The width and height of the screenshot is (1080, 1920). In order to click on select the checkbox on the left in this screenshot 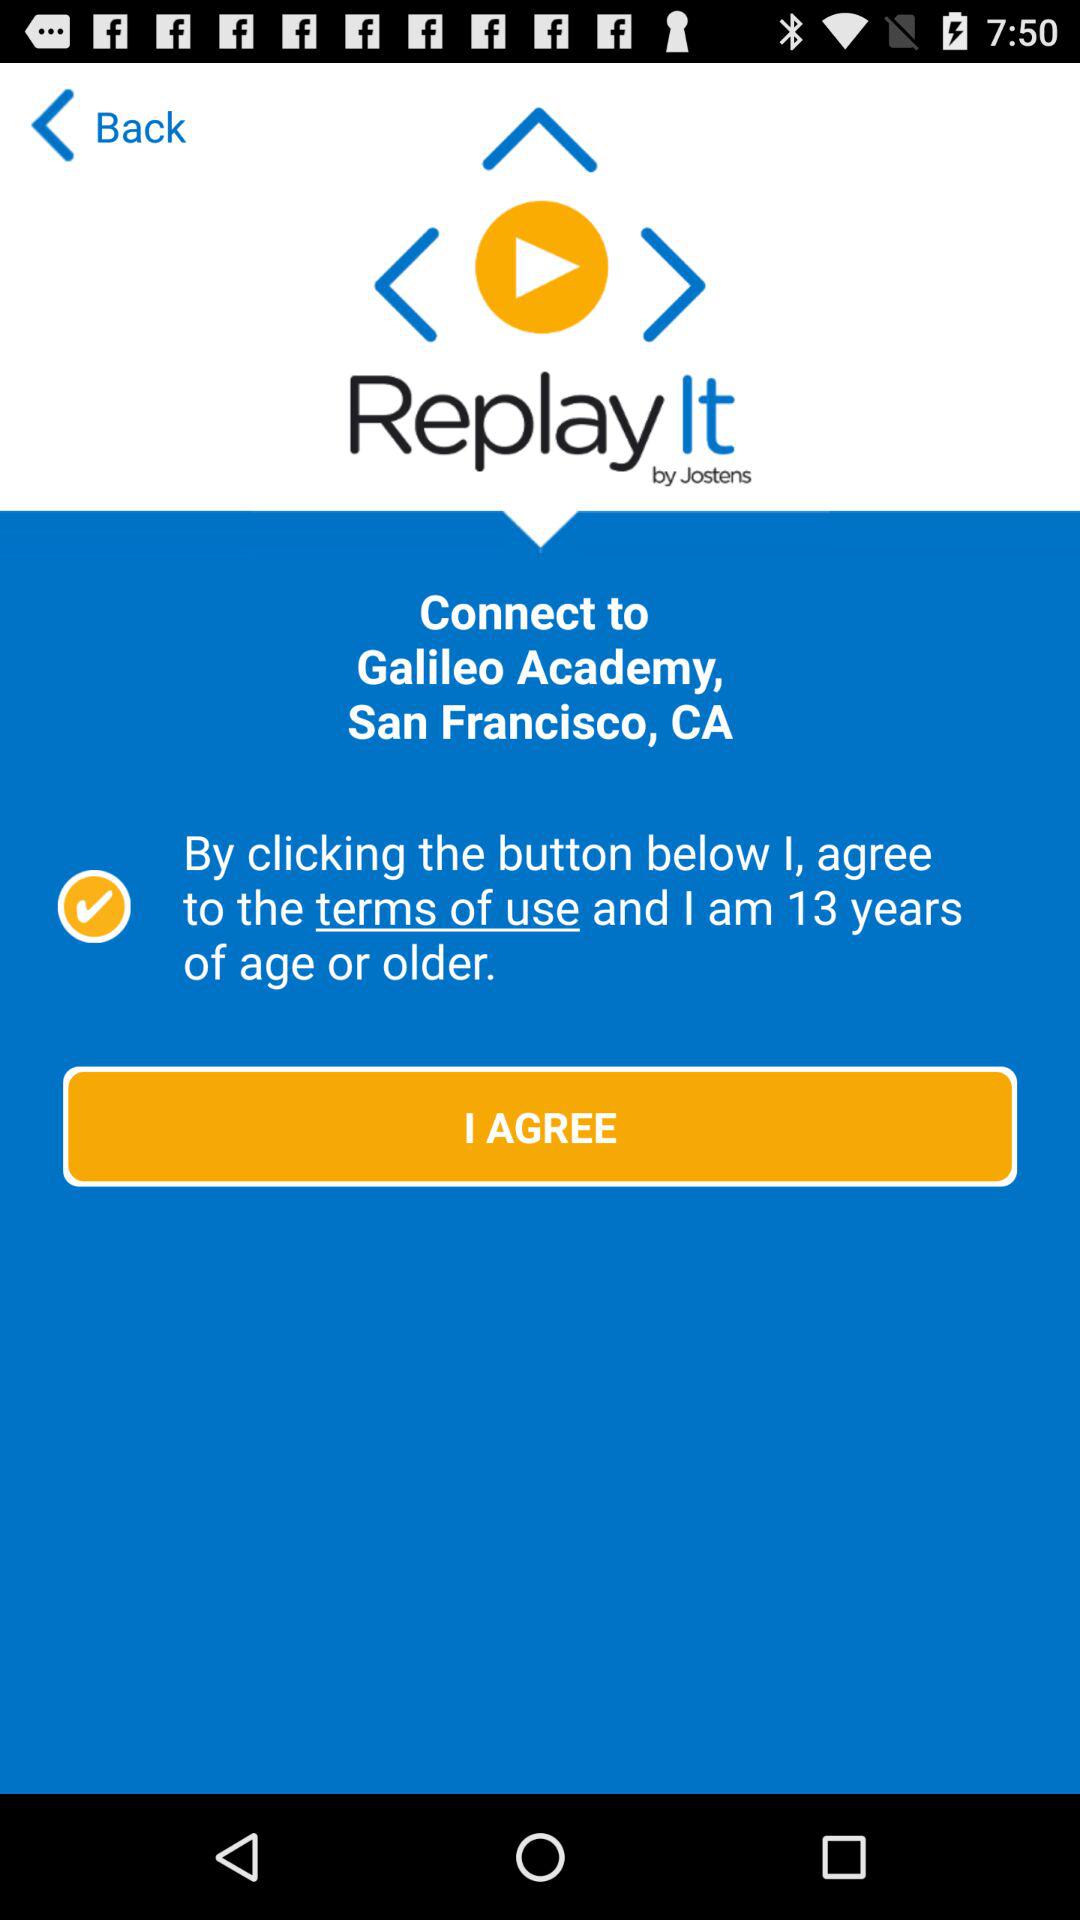, I will do `click(94, 906)`.